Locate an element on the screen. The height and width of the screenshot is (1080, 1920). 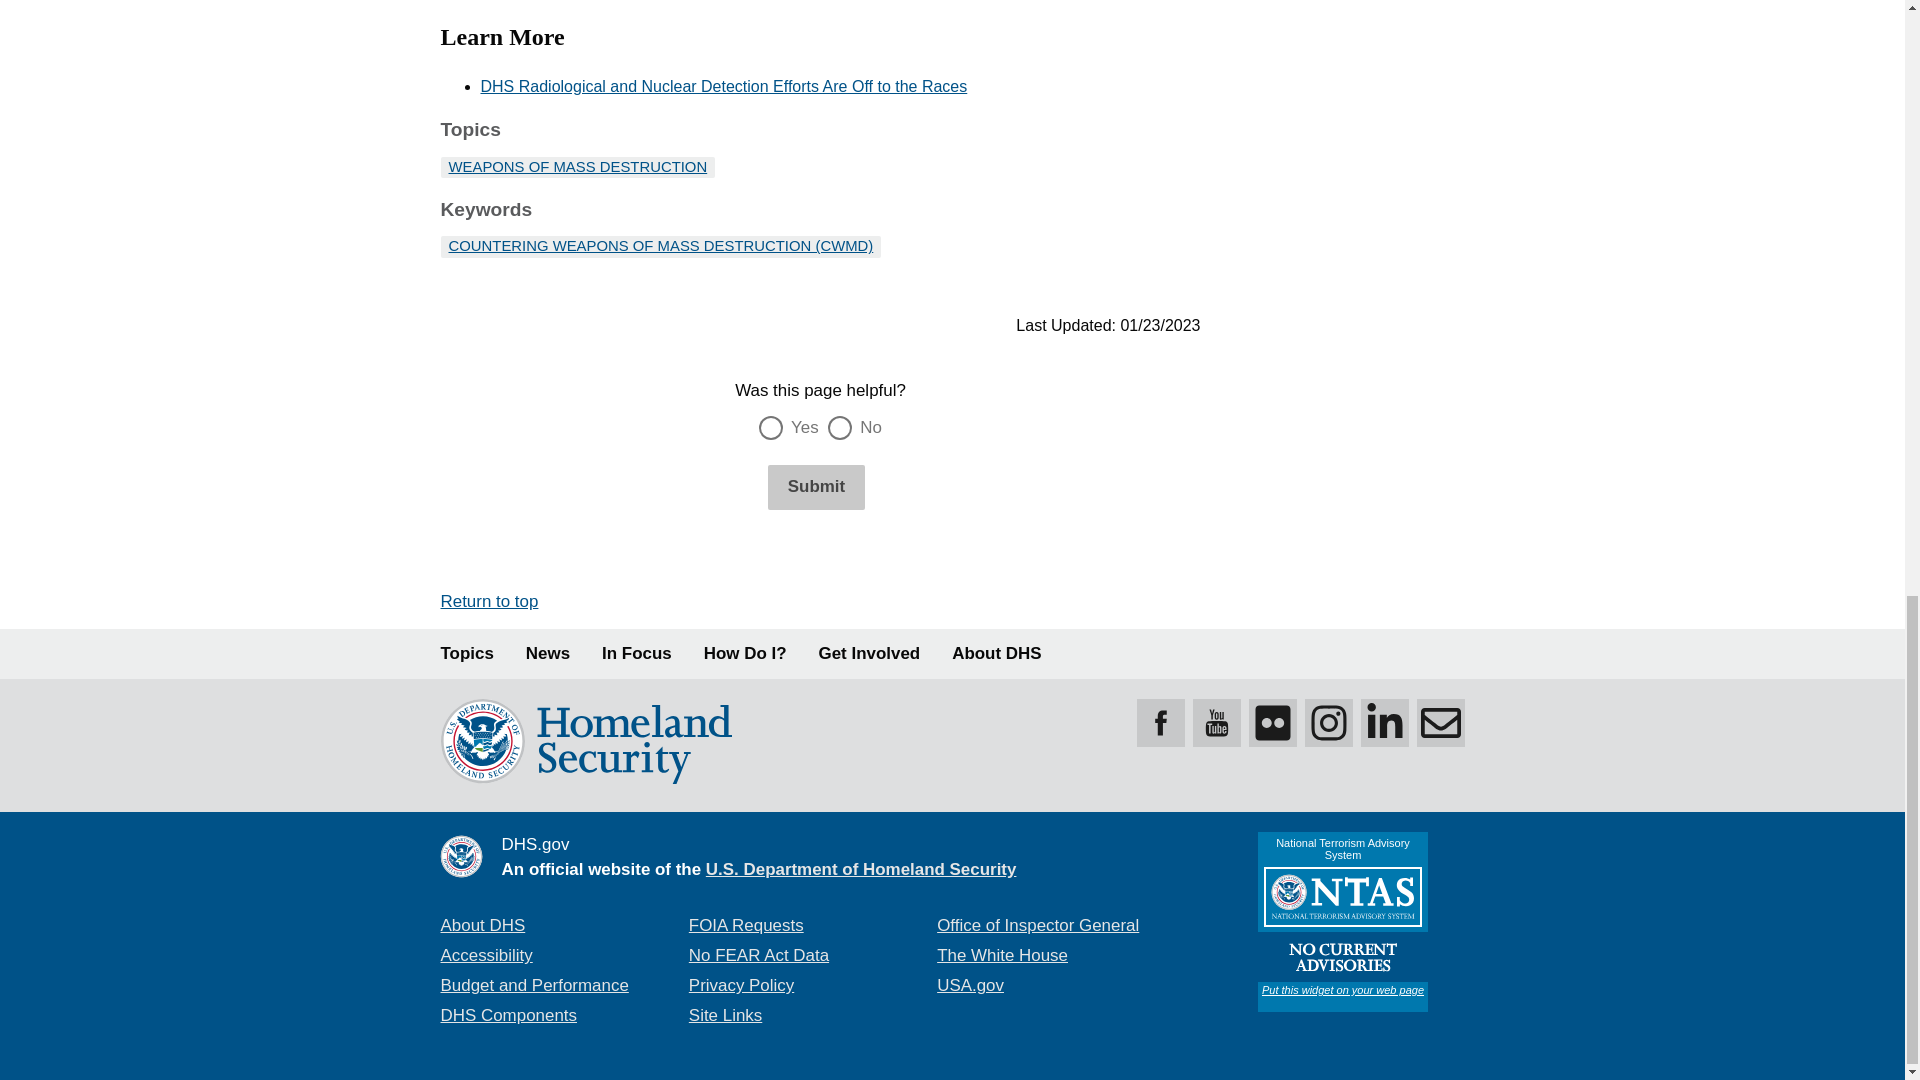
How Do I? is located at coordinates (746, 654).